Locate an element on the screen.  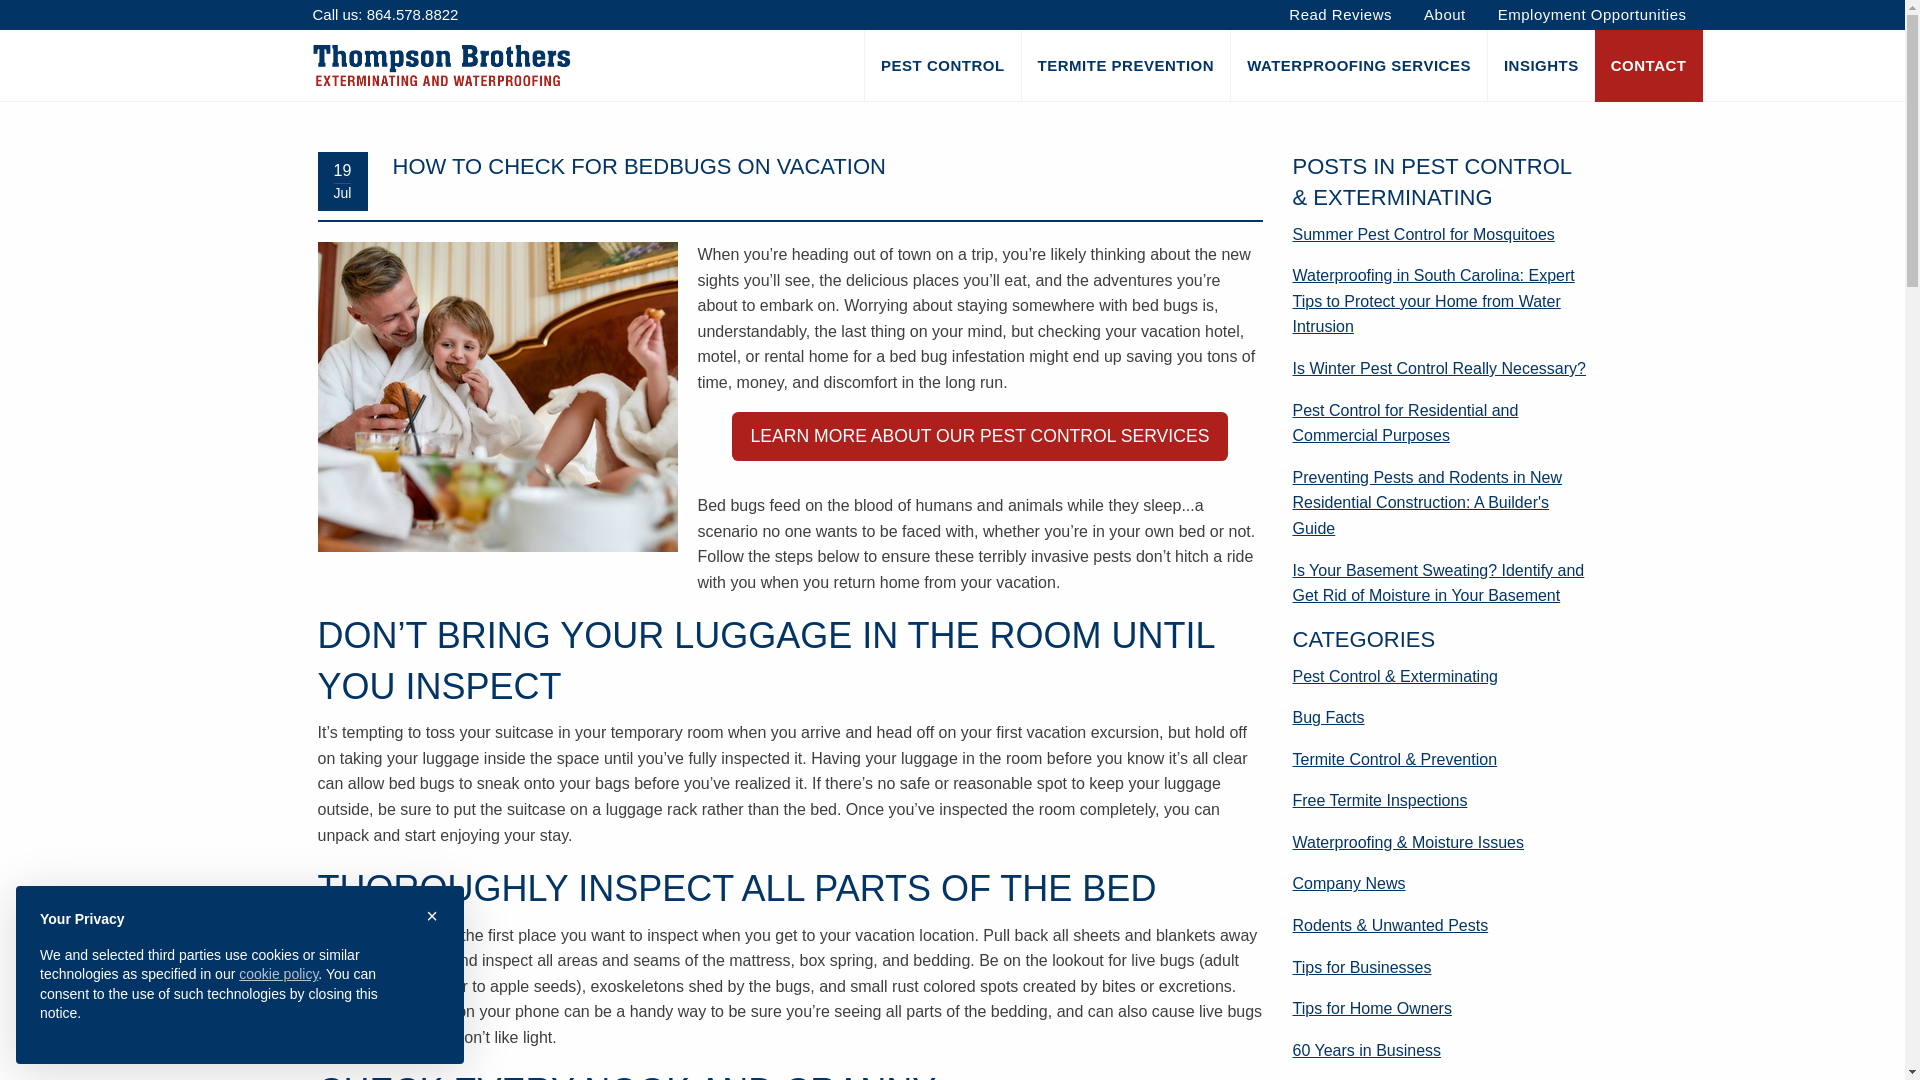
LEARN MORE ABOUT OUR PEST CONTROL SERVICES is located at coordinates (980, 436).